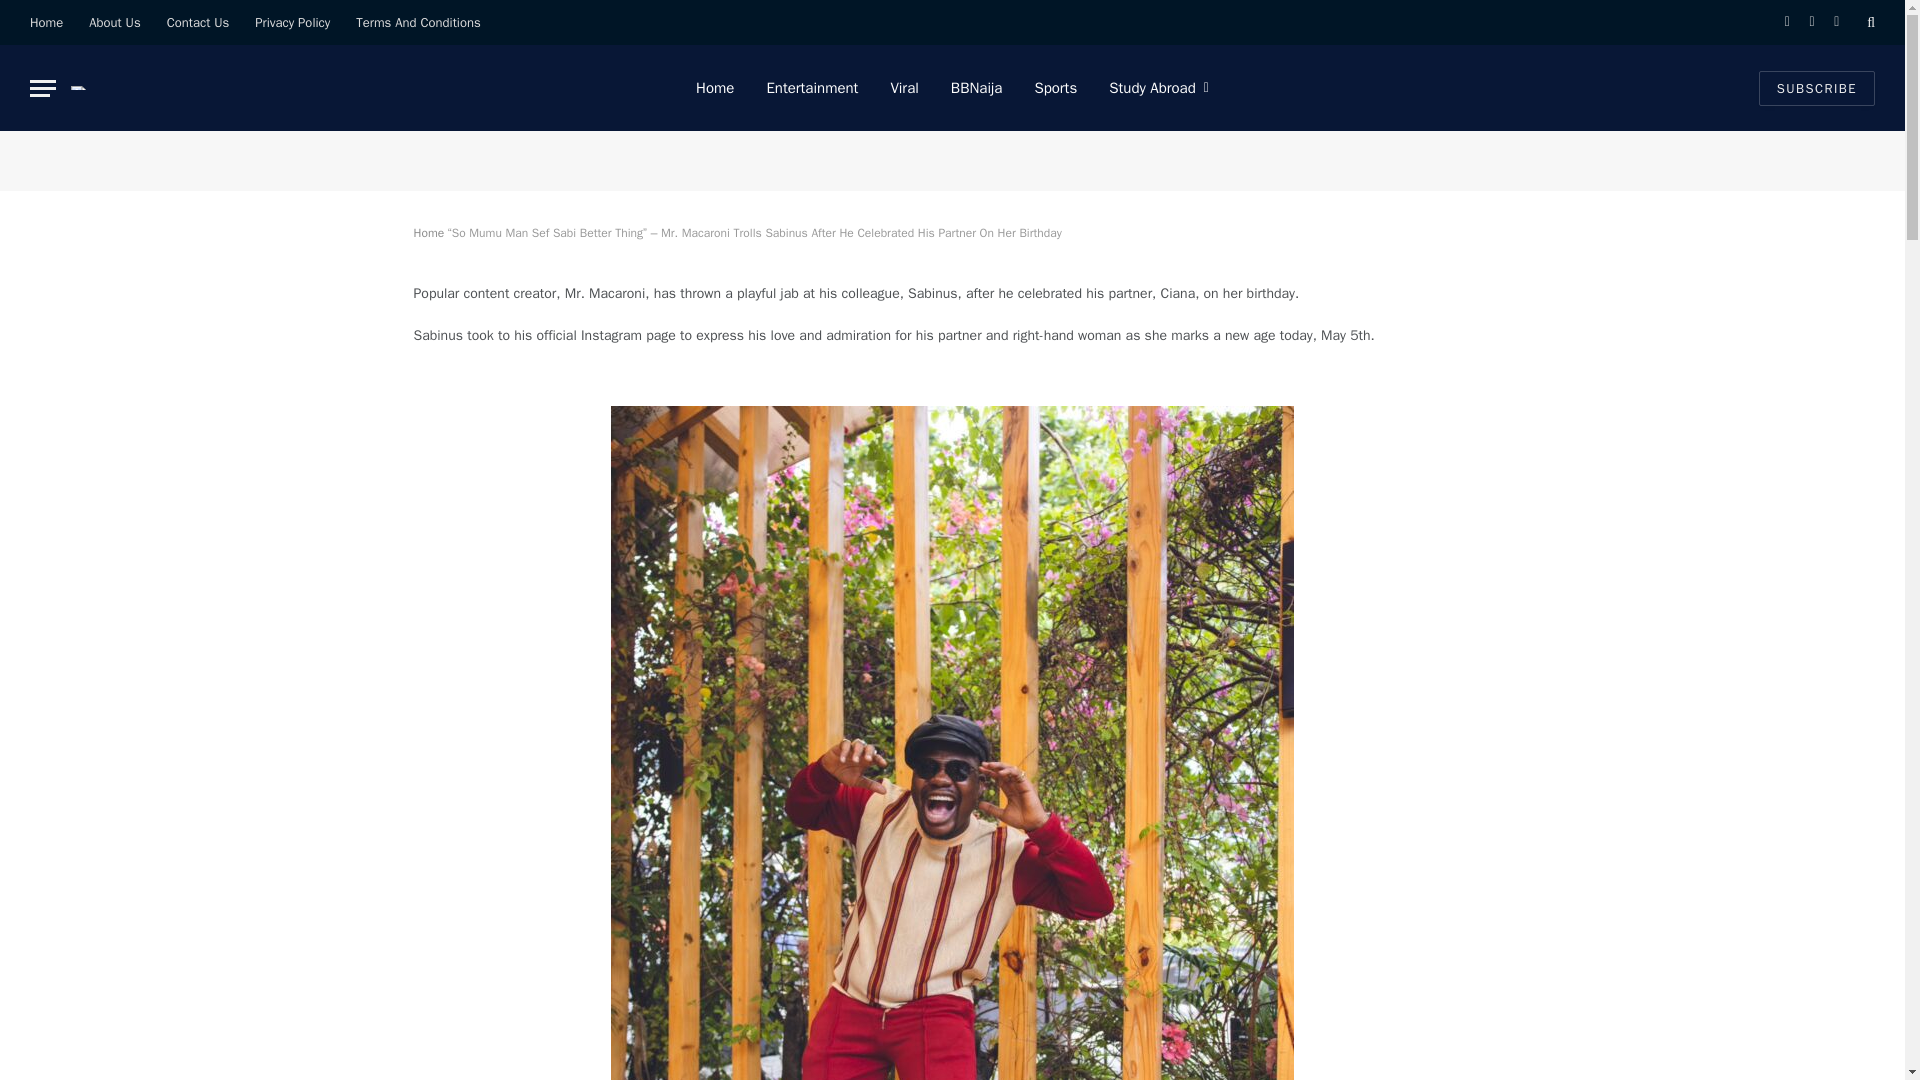 The height and width of the screenshot is (1080, 1920). Describe the element at coordinates (114, 22) in the screenshot. I see `About Us` at that location.